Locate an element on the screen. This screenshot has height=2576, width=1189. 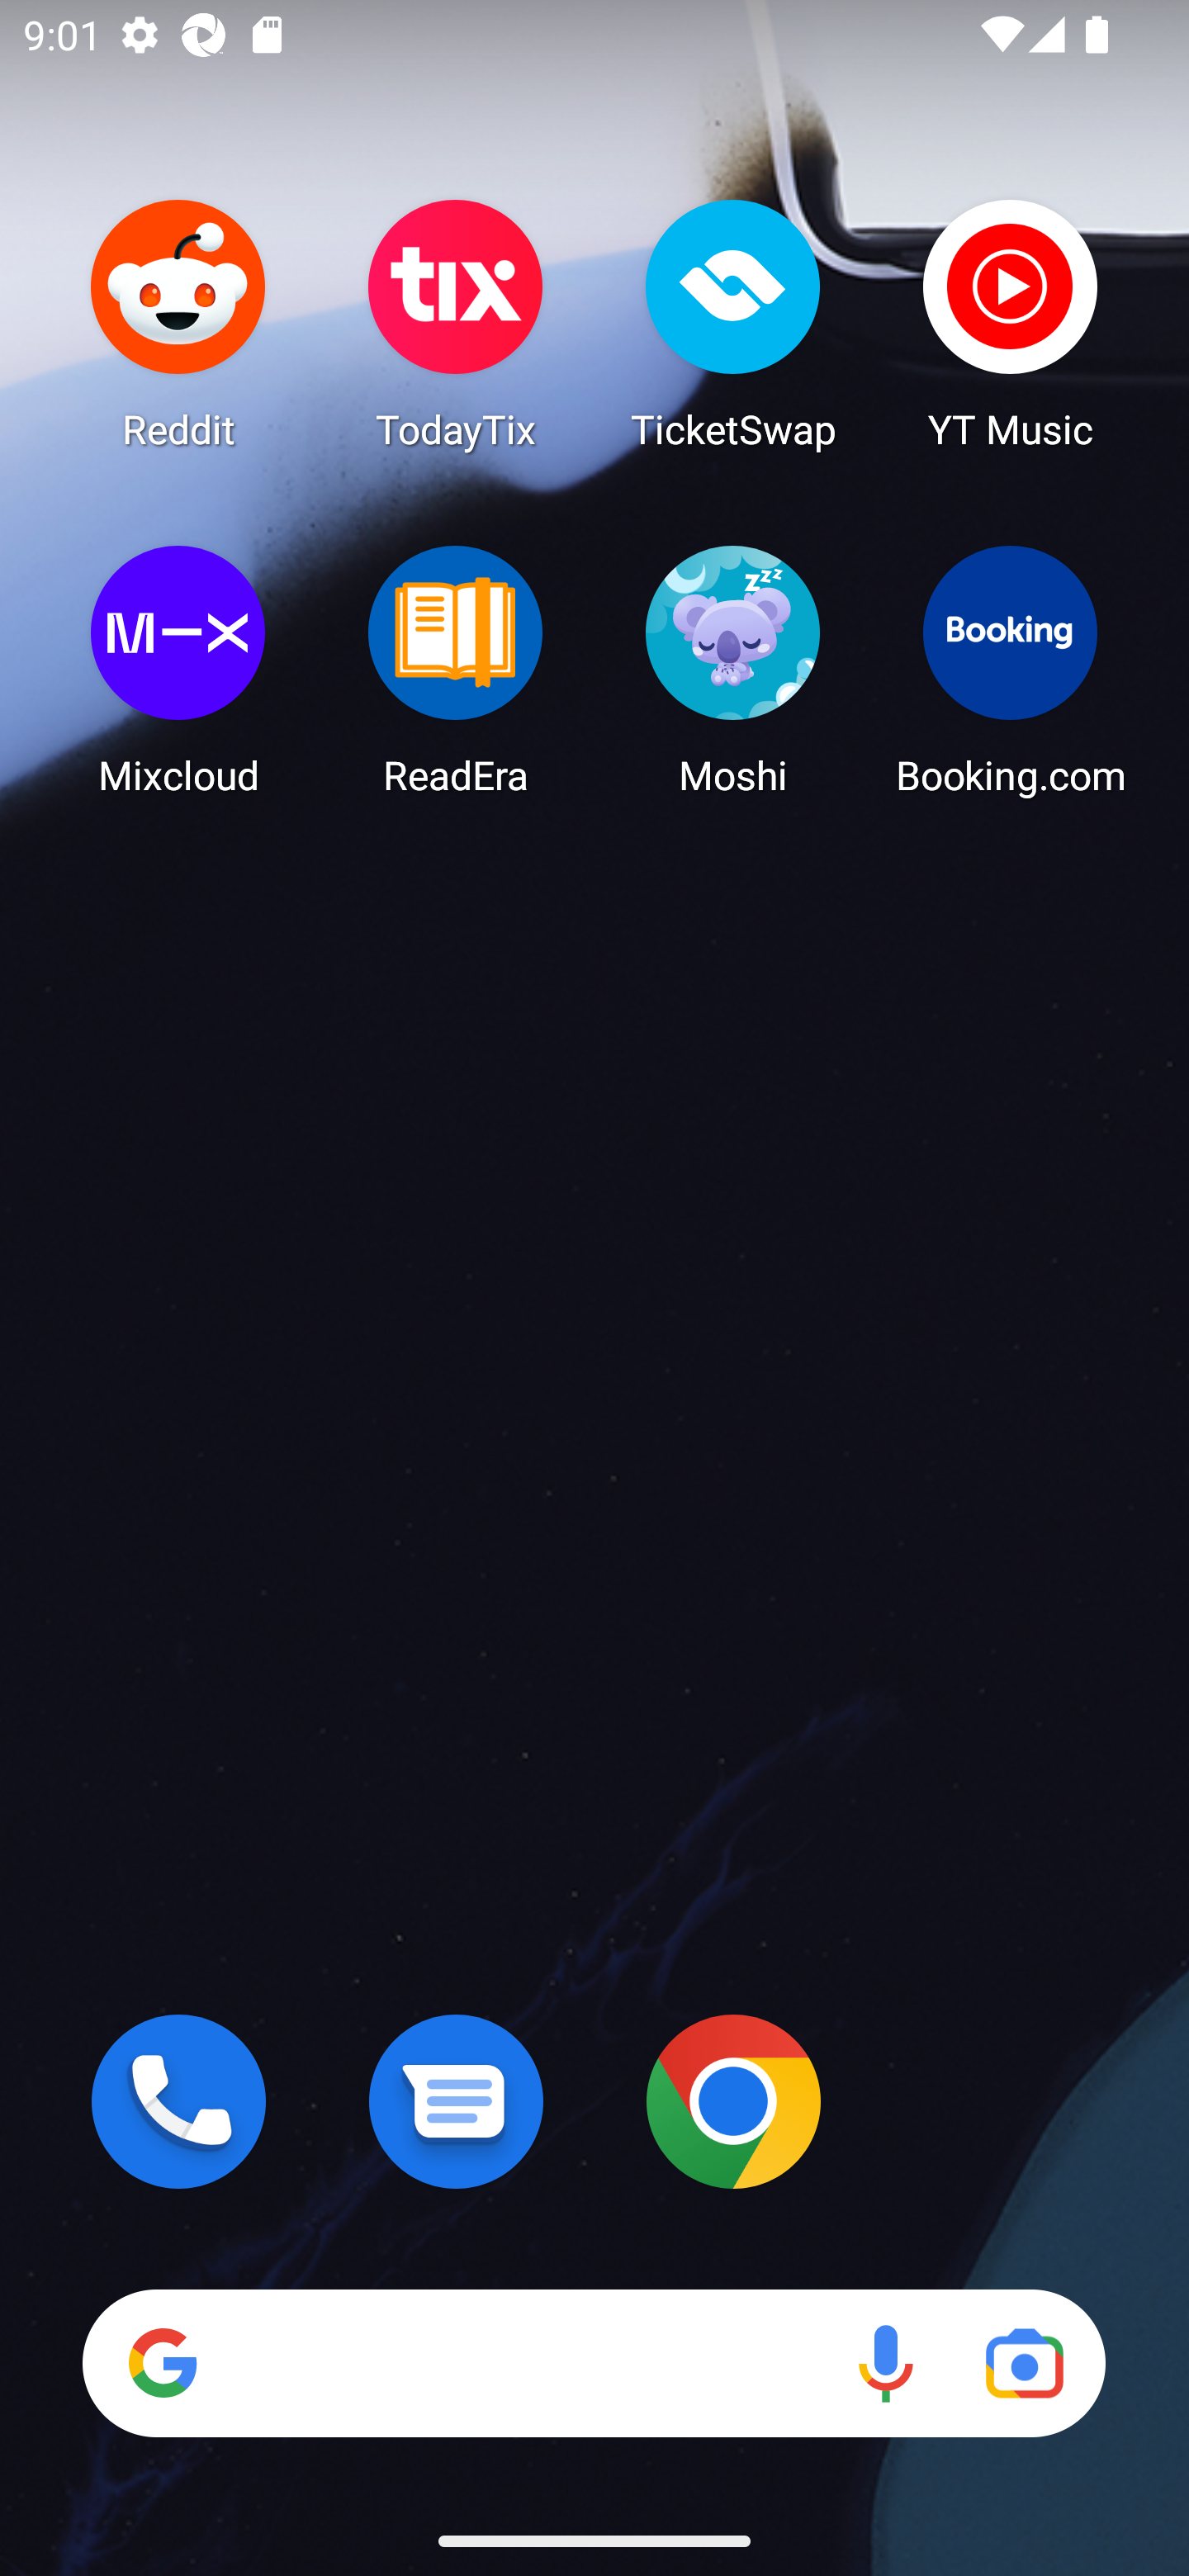
Reddit is located at coordinates (178, 324).